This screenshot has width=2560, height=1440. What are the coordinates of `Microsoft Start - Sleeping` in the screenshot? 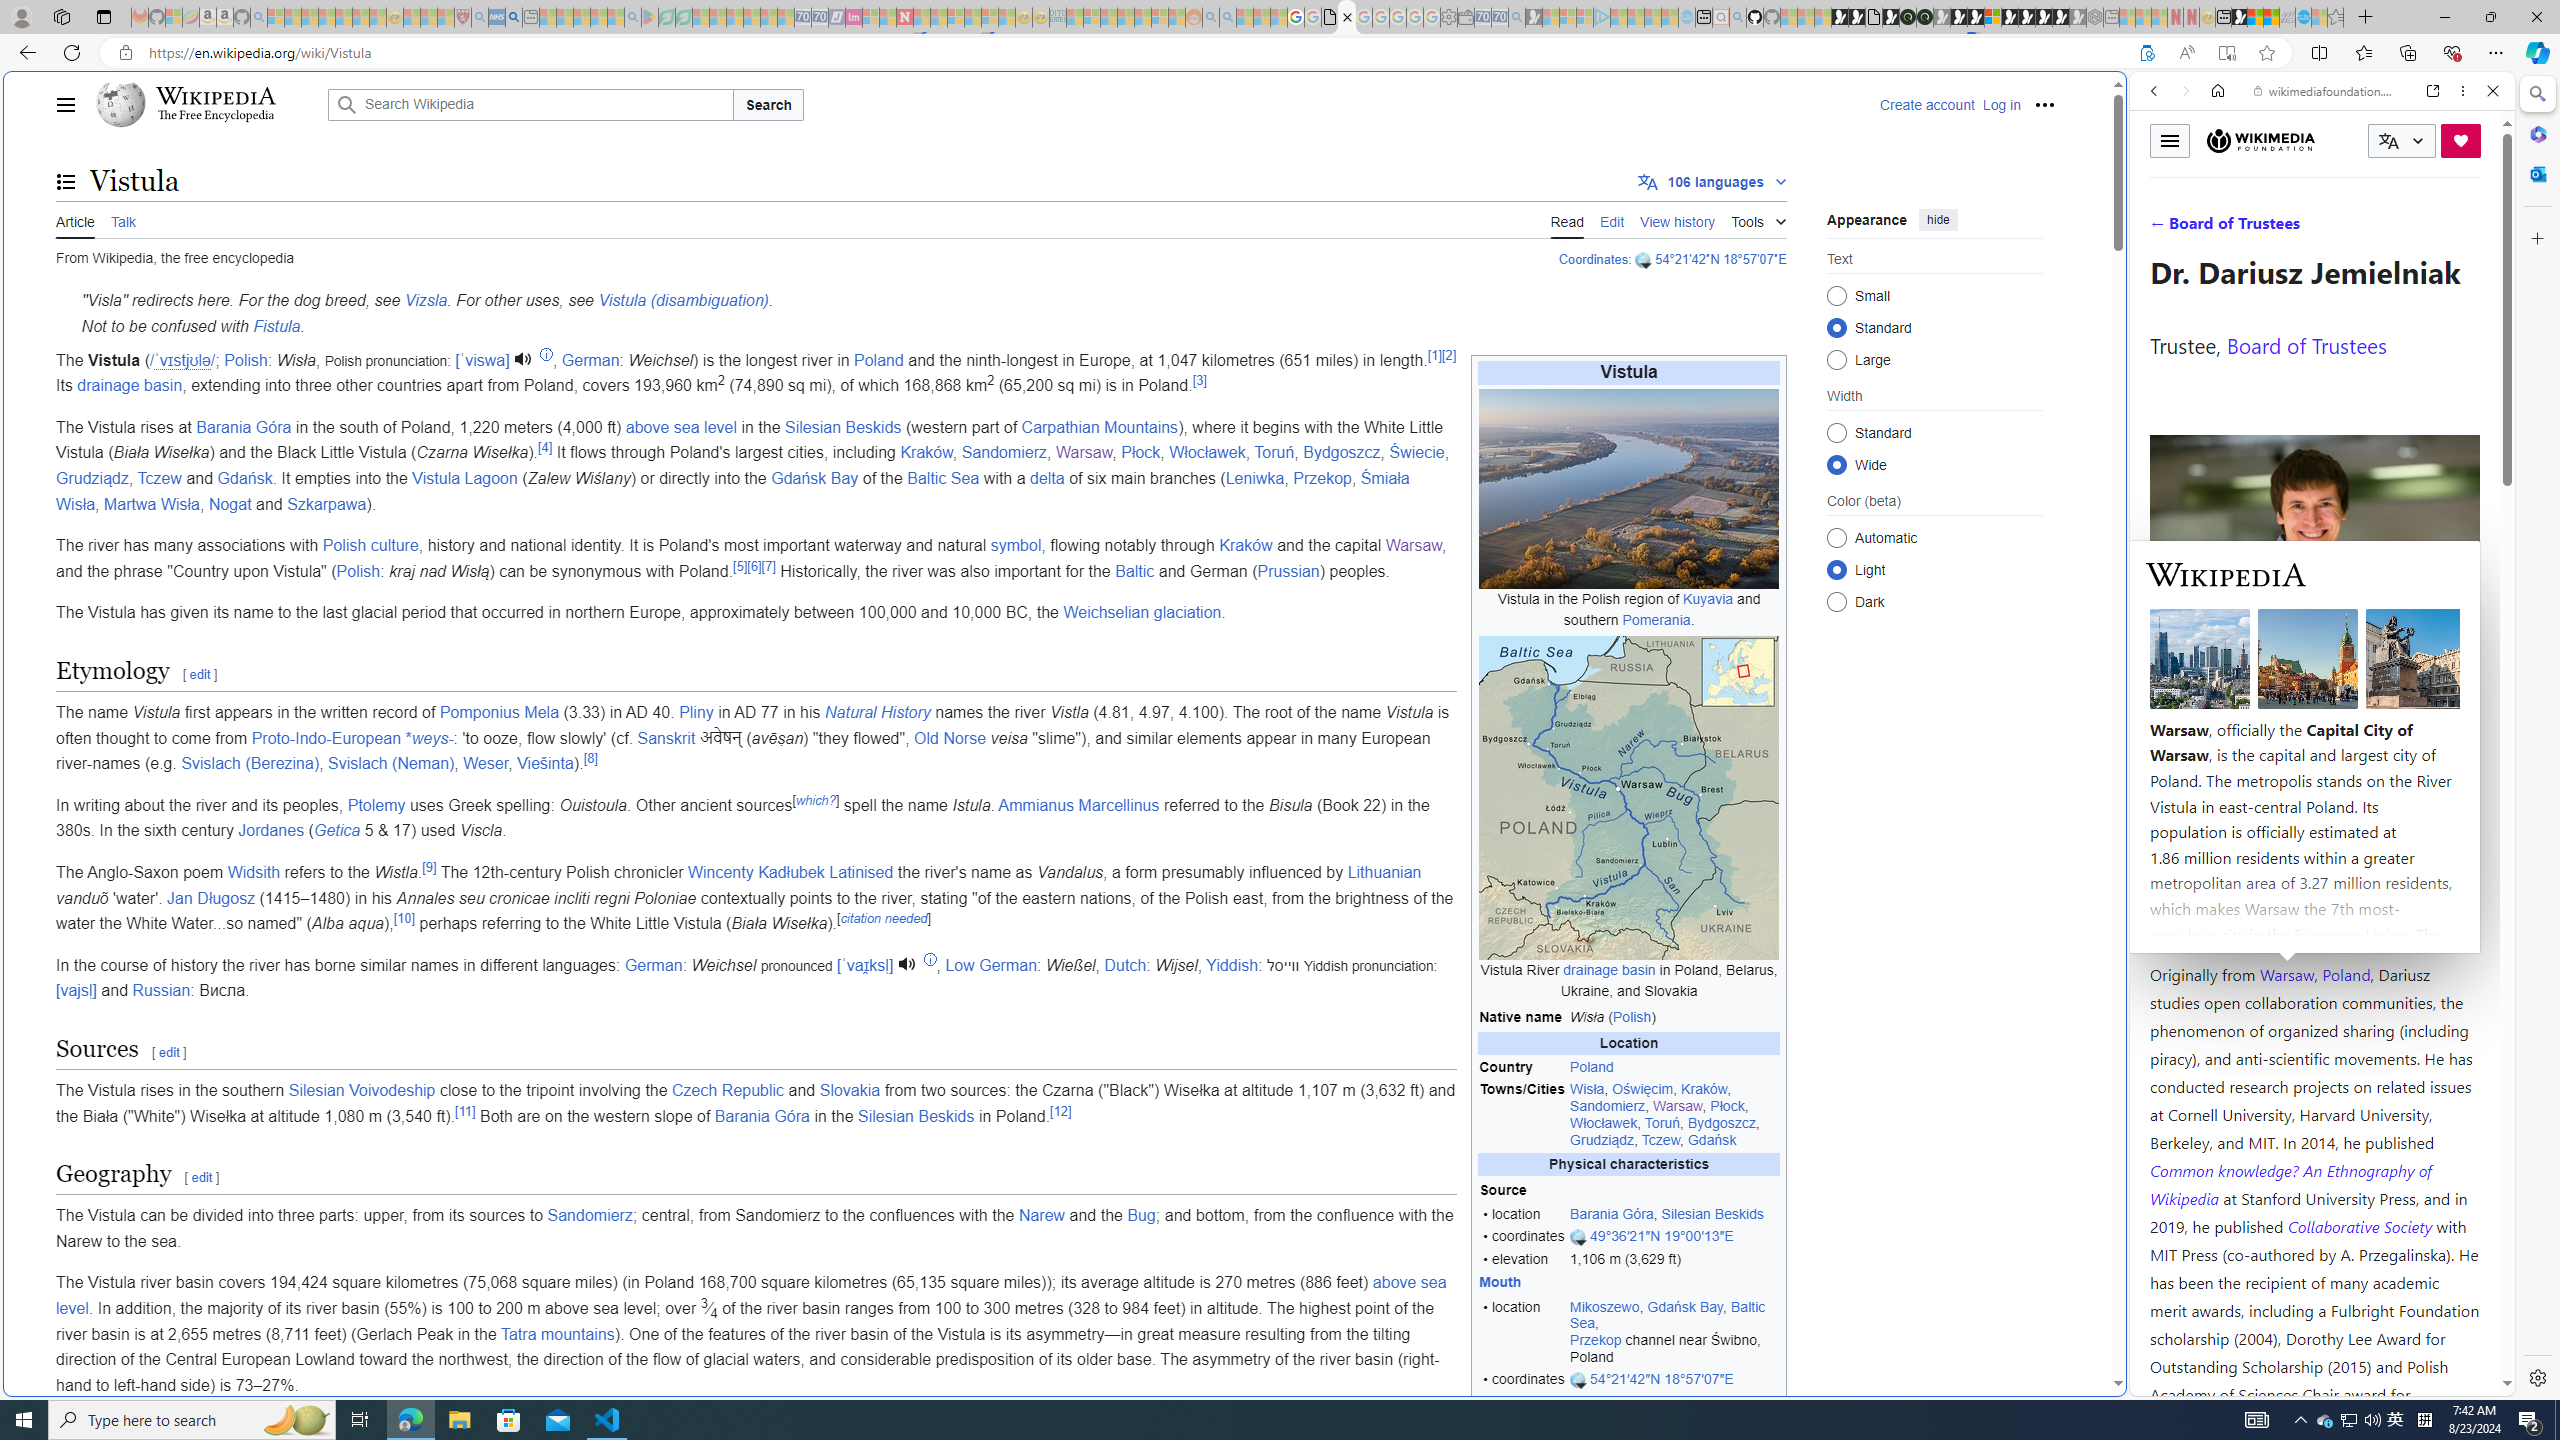 It's located at (1652, 17).